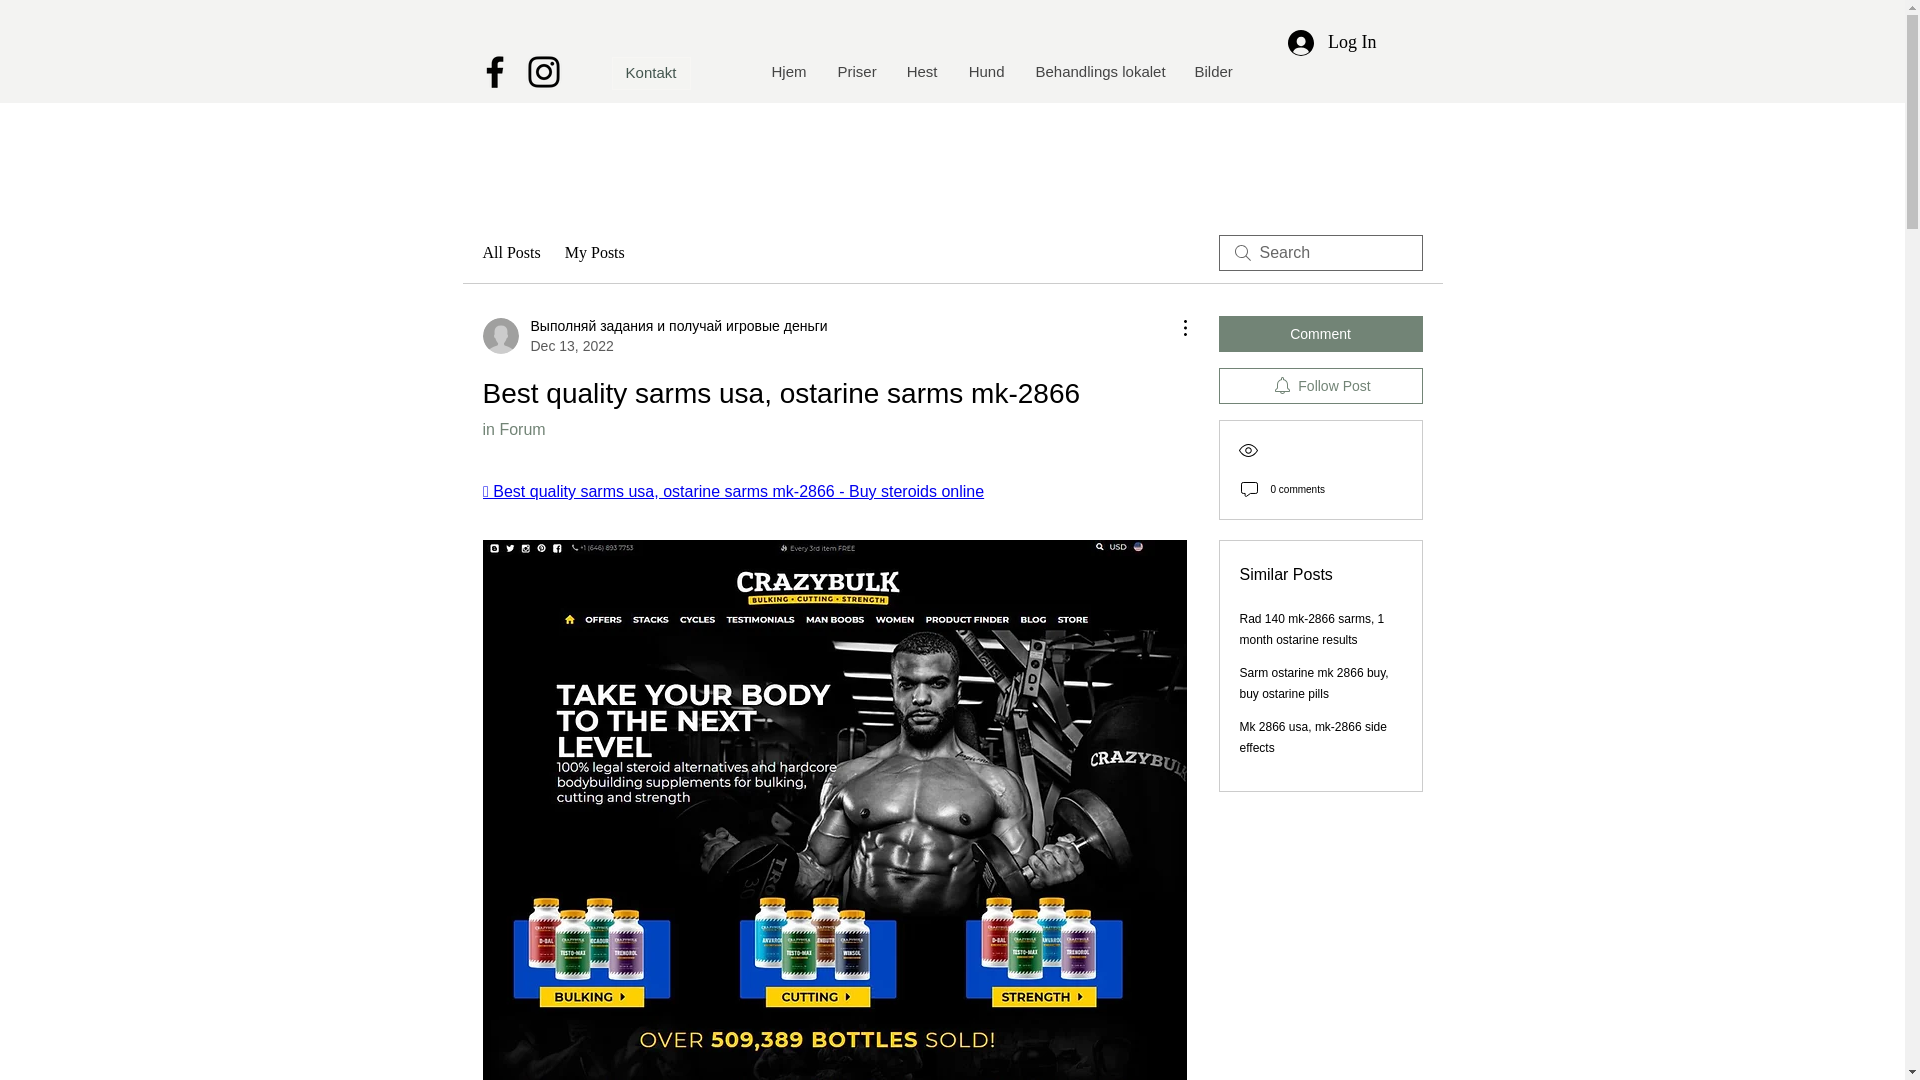 Image resolution: width=1920 pixels, height=1080 pixels. I want to click on Log In, so click(1332, 42).